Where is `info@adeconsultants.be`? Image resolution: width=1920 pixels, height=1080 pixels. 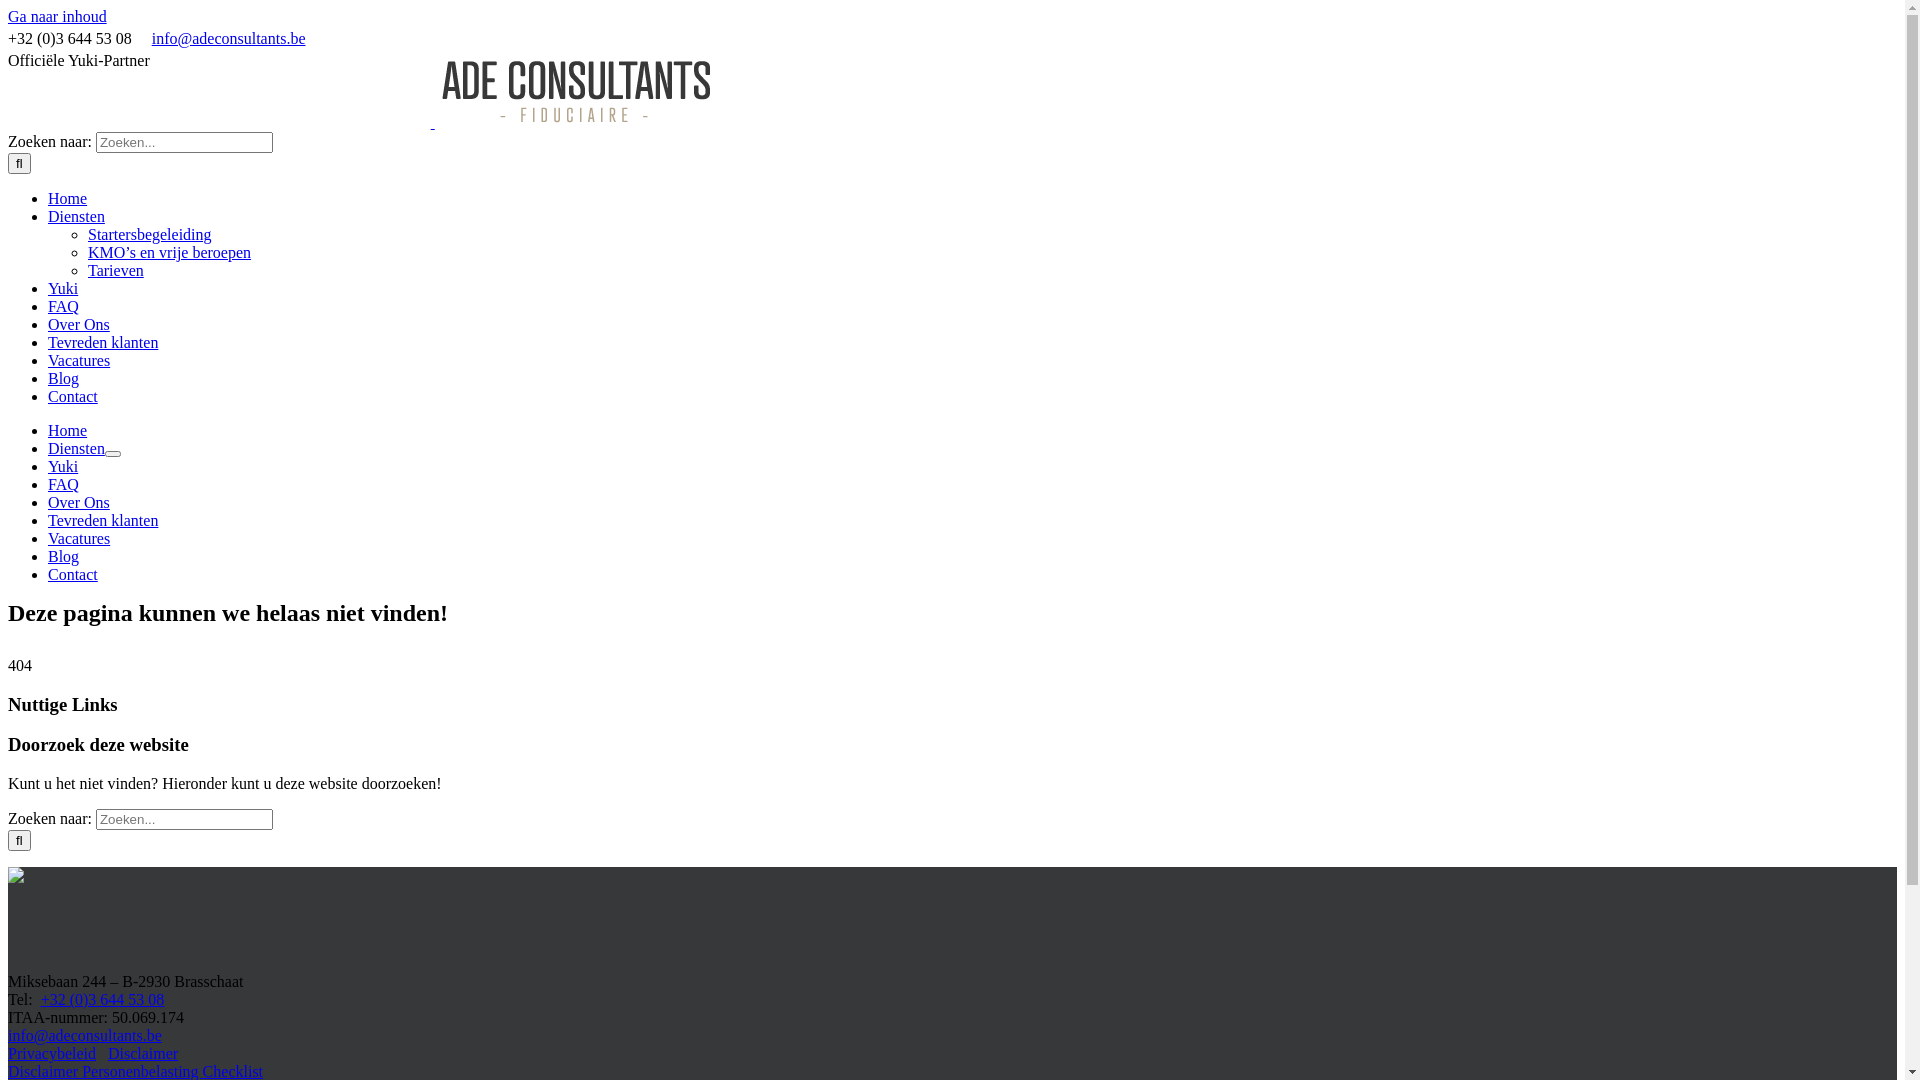
info@adeconsultants.be is located at coordinates (85, 1036).